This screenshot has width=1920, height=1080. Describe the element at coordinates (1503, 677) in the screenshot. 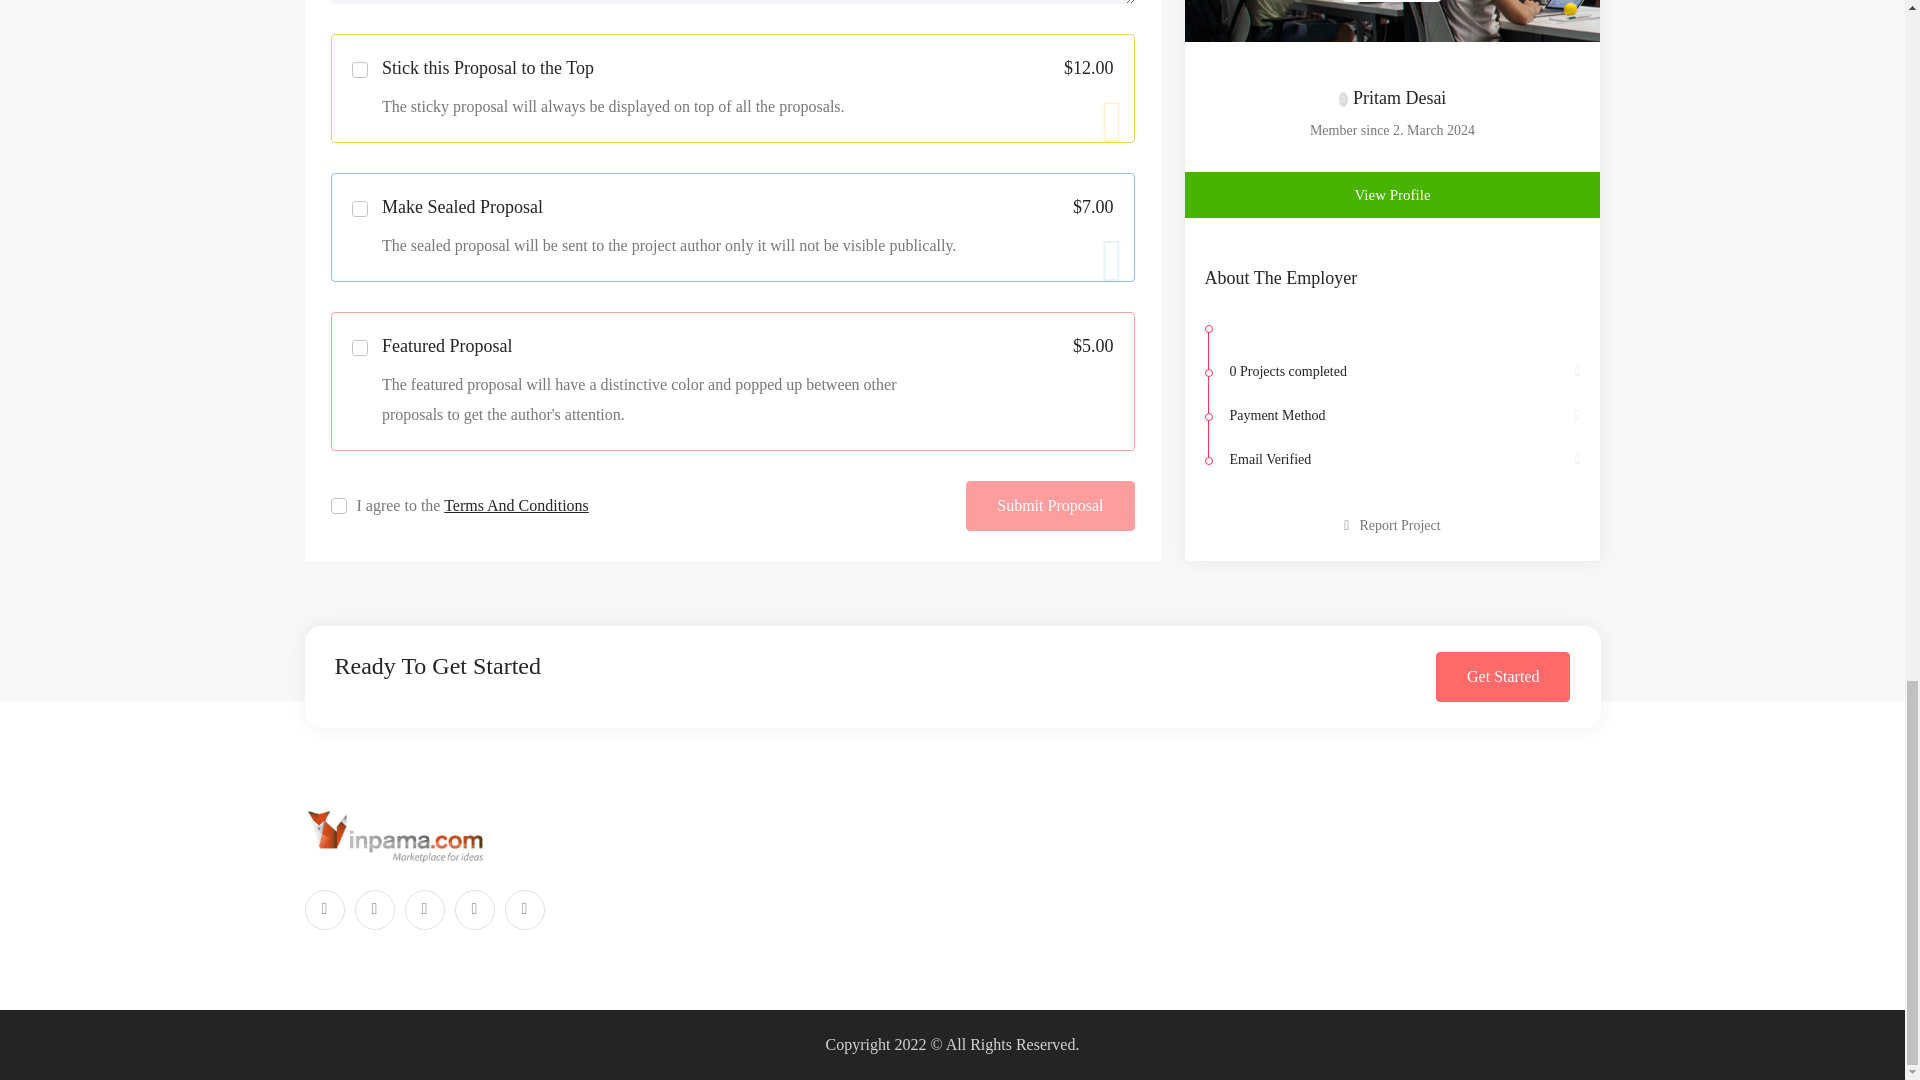

I see `Get Started` at that location.